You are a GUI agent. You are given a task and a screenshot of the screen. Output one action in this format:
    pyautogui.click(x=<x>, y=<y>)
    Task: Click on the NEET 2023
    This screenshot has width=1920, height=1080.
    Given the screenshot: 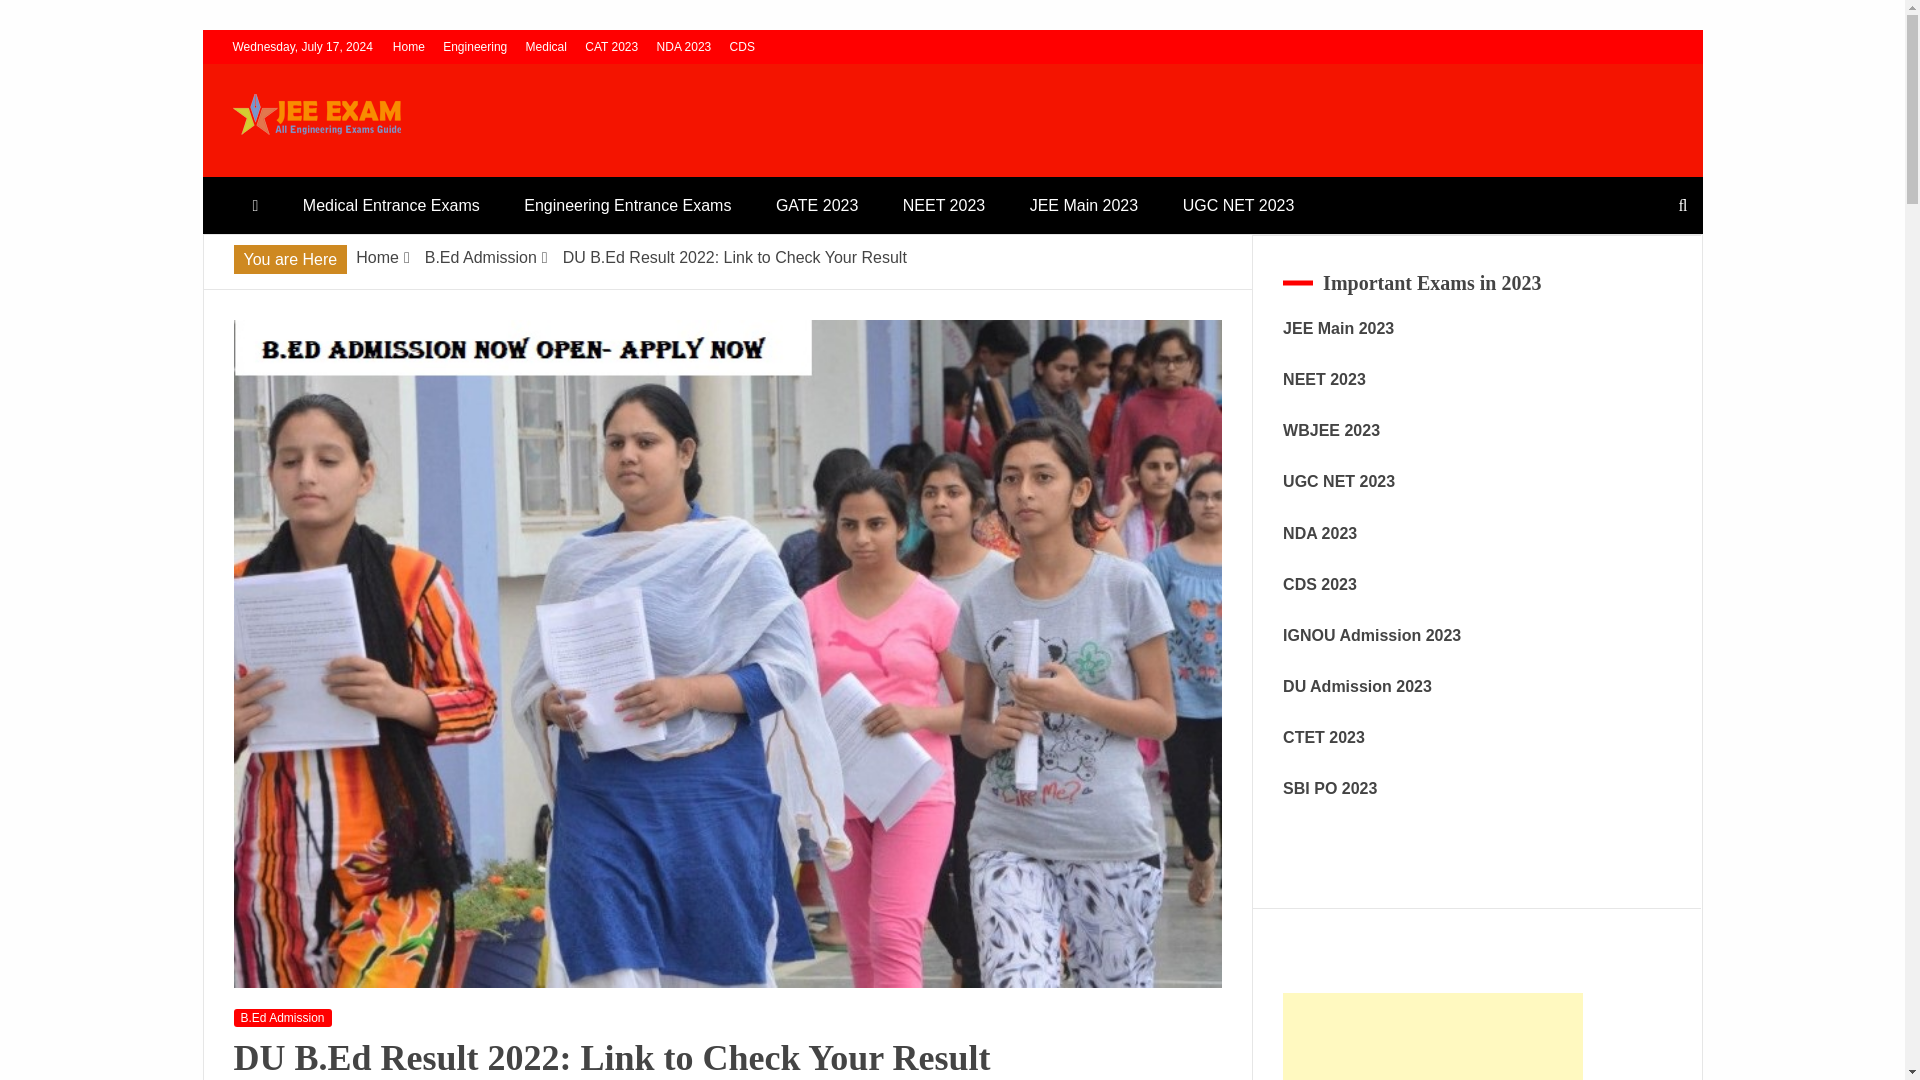 What is the action you would take?
    pyautogui.click(x=944, y=206)
    